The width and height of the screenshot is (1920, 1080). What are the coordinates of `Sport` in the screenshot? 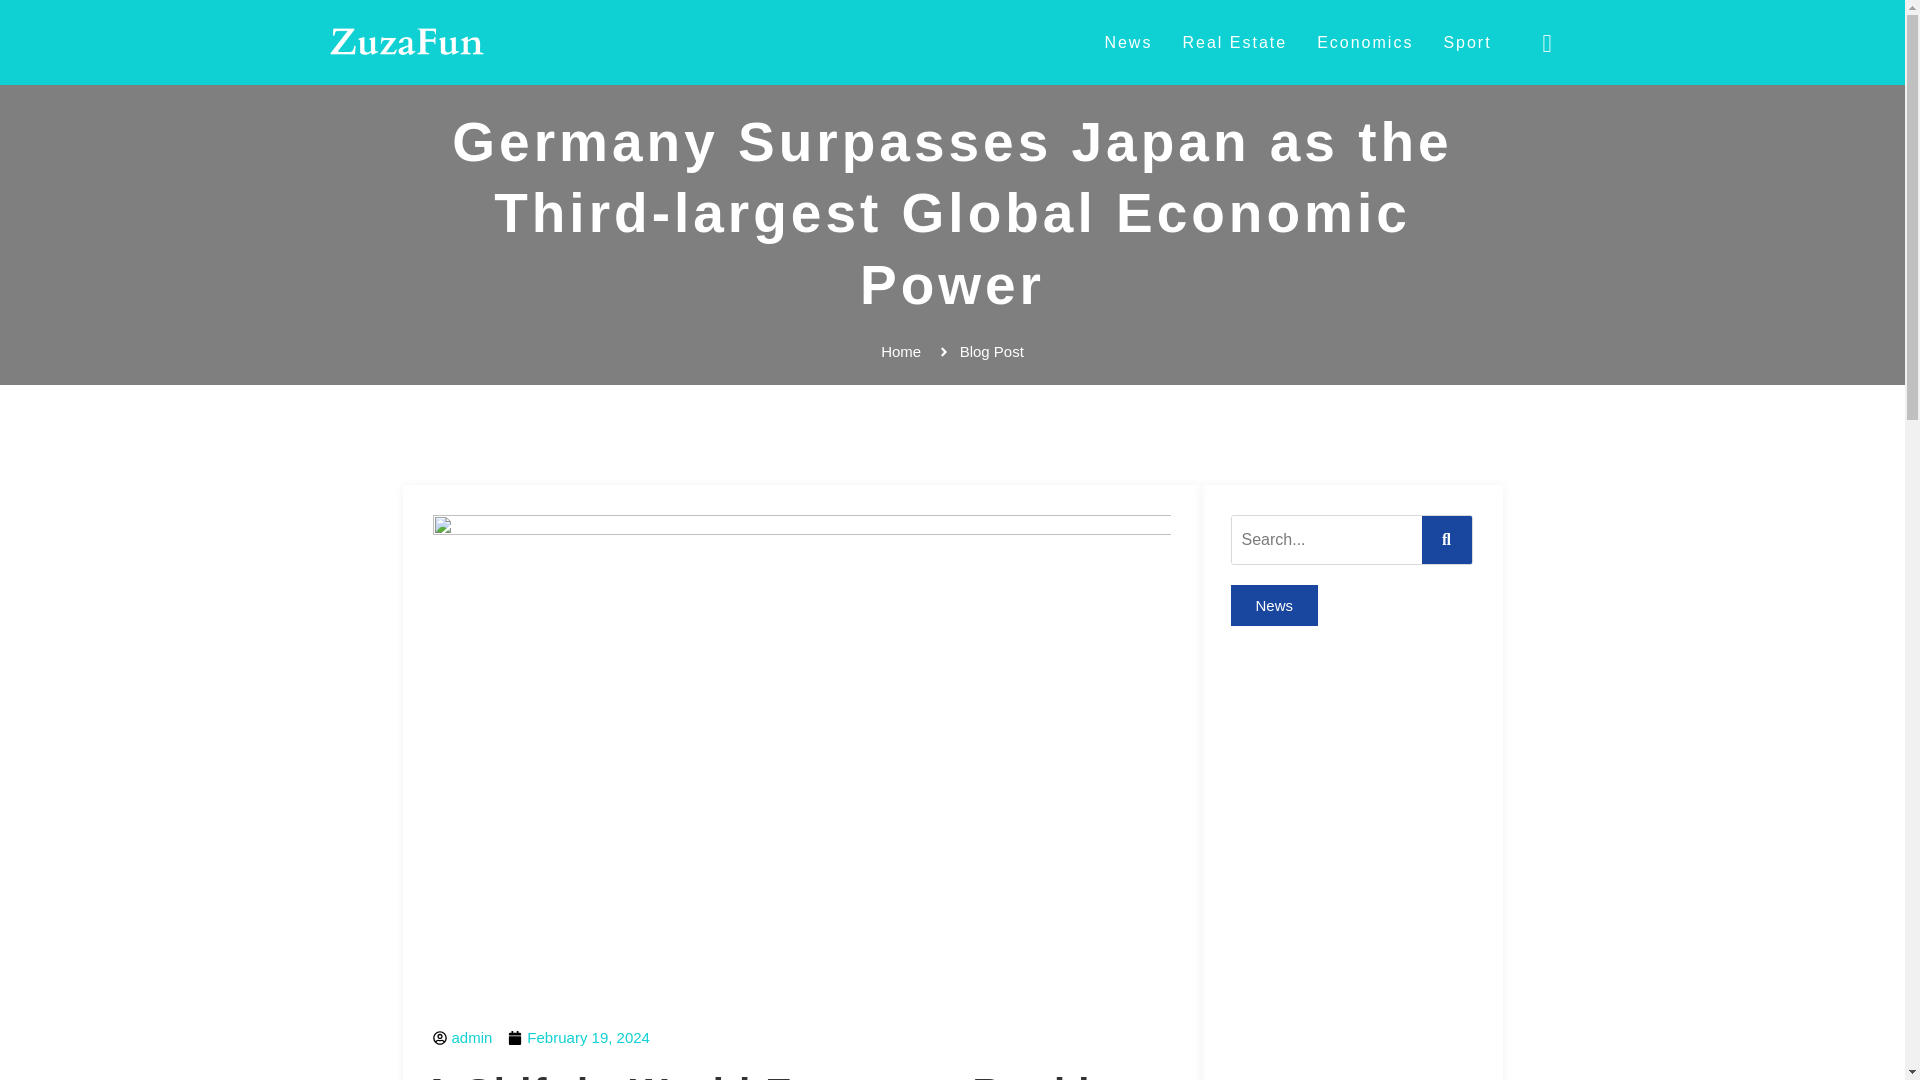 It's located at (1466, 42).